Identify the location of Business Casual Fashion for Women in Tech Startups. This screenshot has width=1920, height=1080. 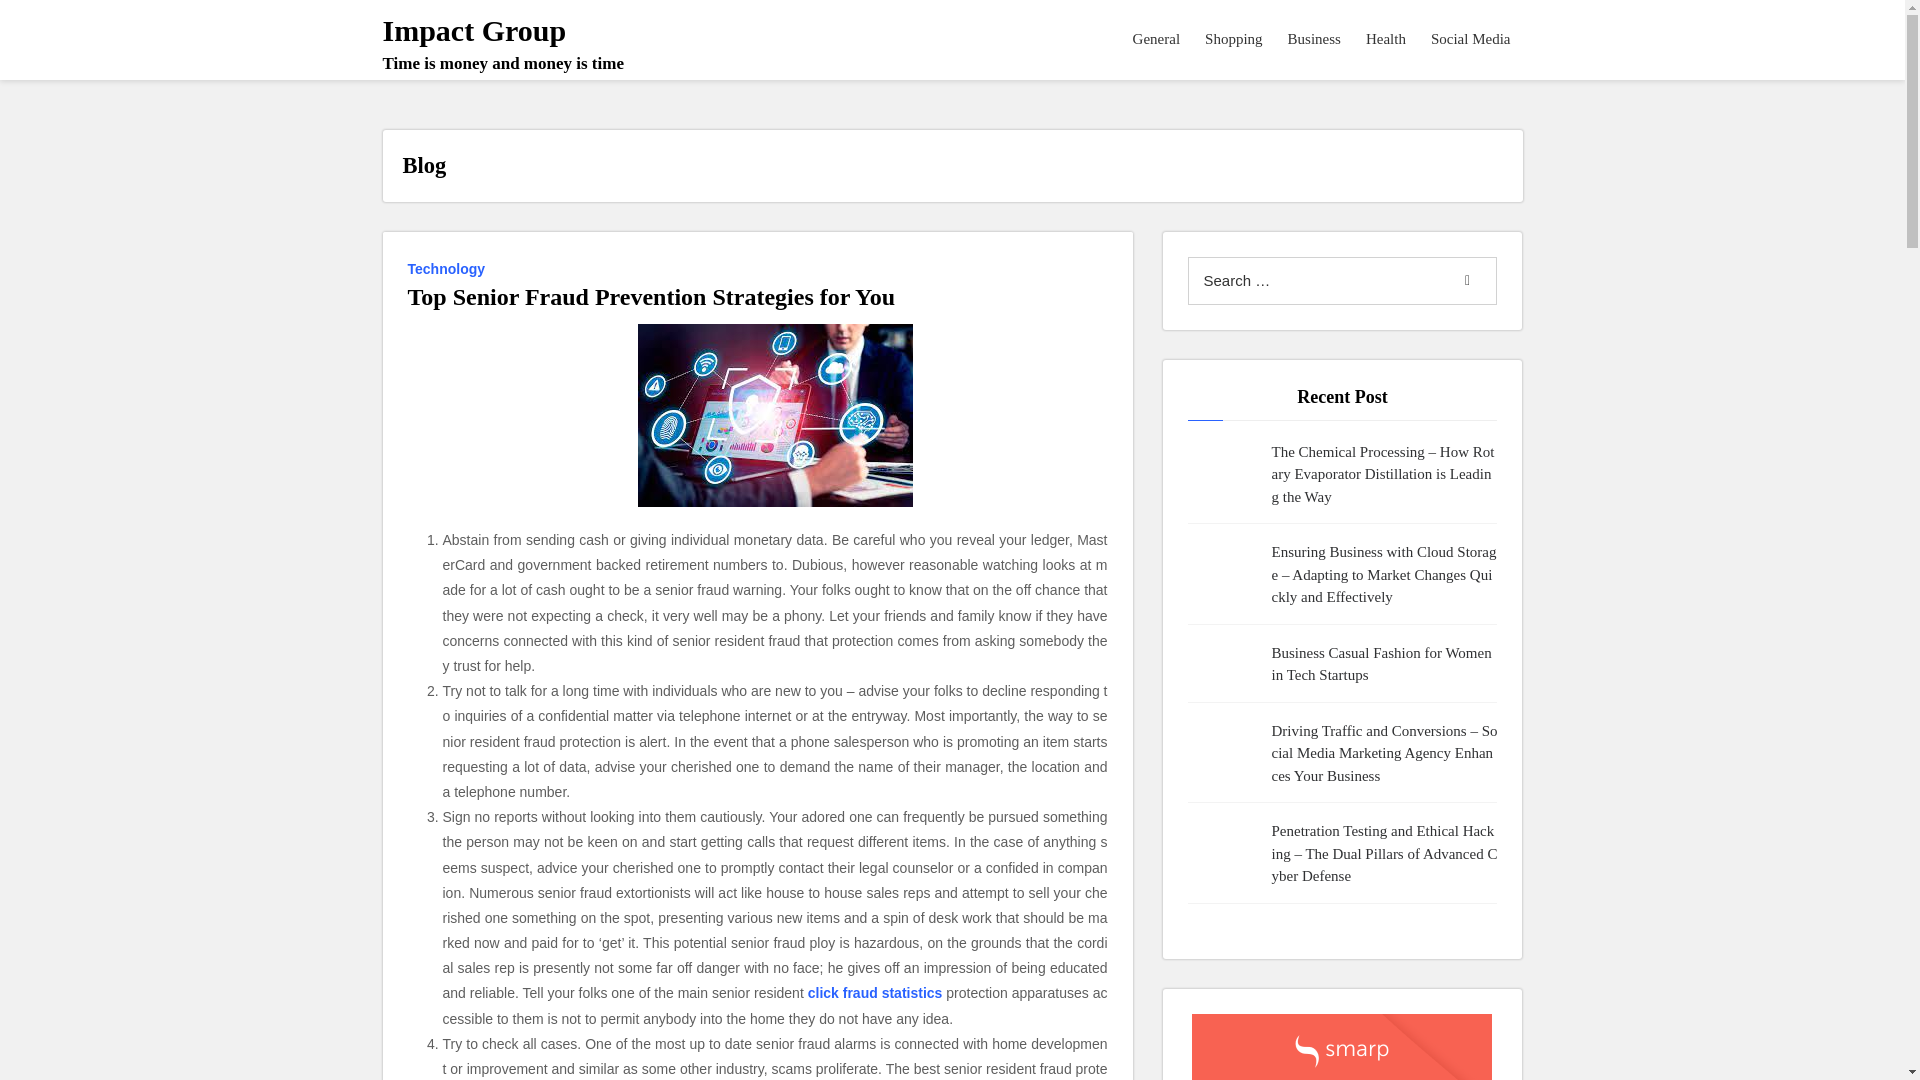
(449, 267).